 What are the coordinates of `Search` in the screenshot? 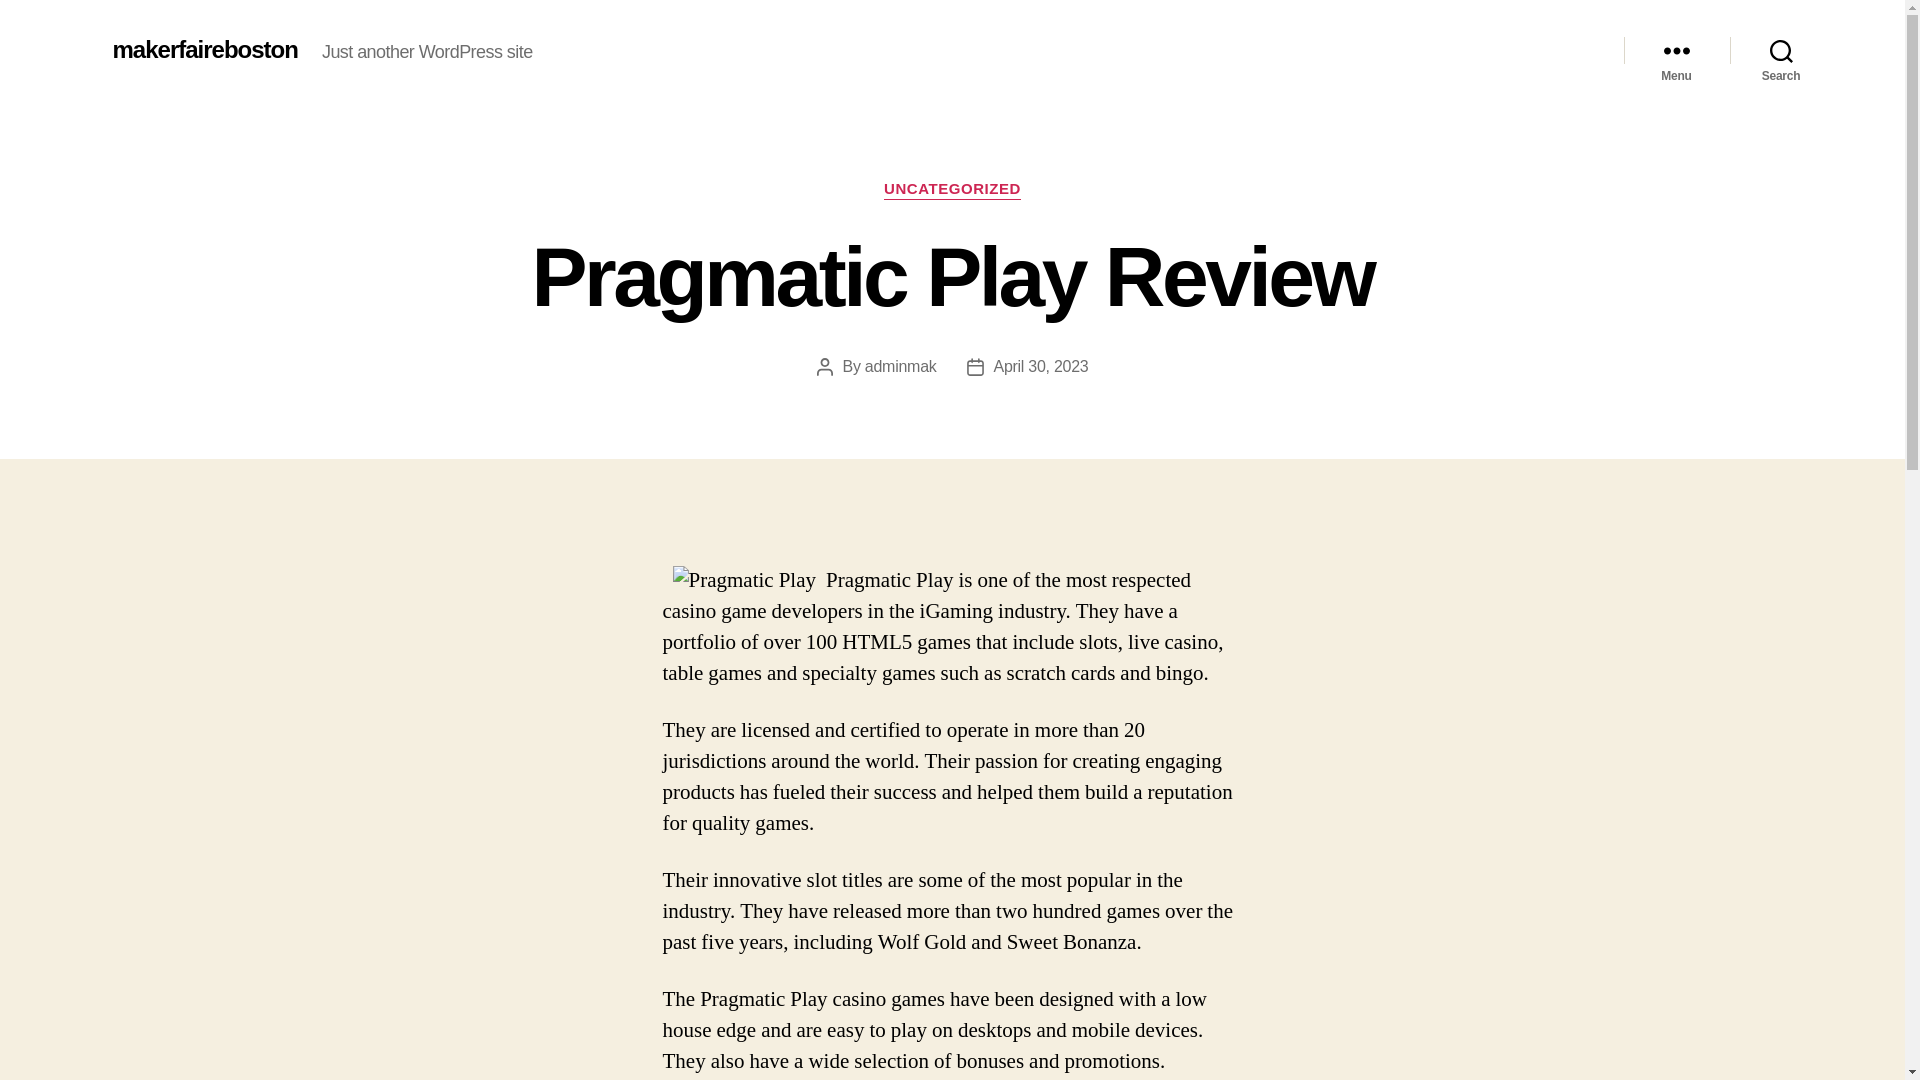 It's located at (1781, 50).